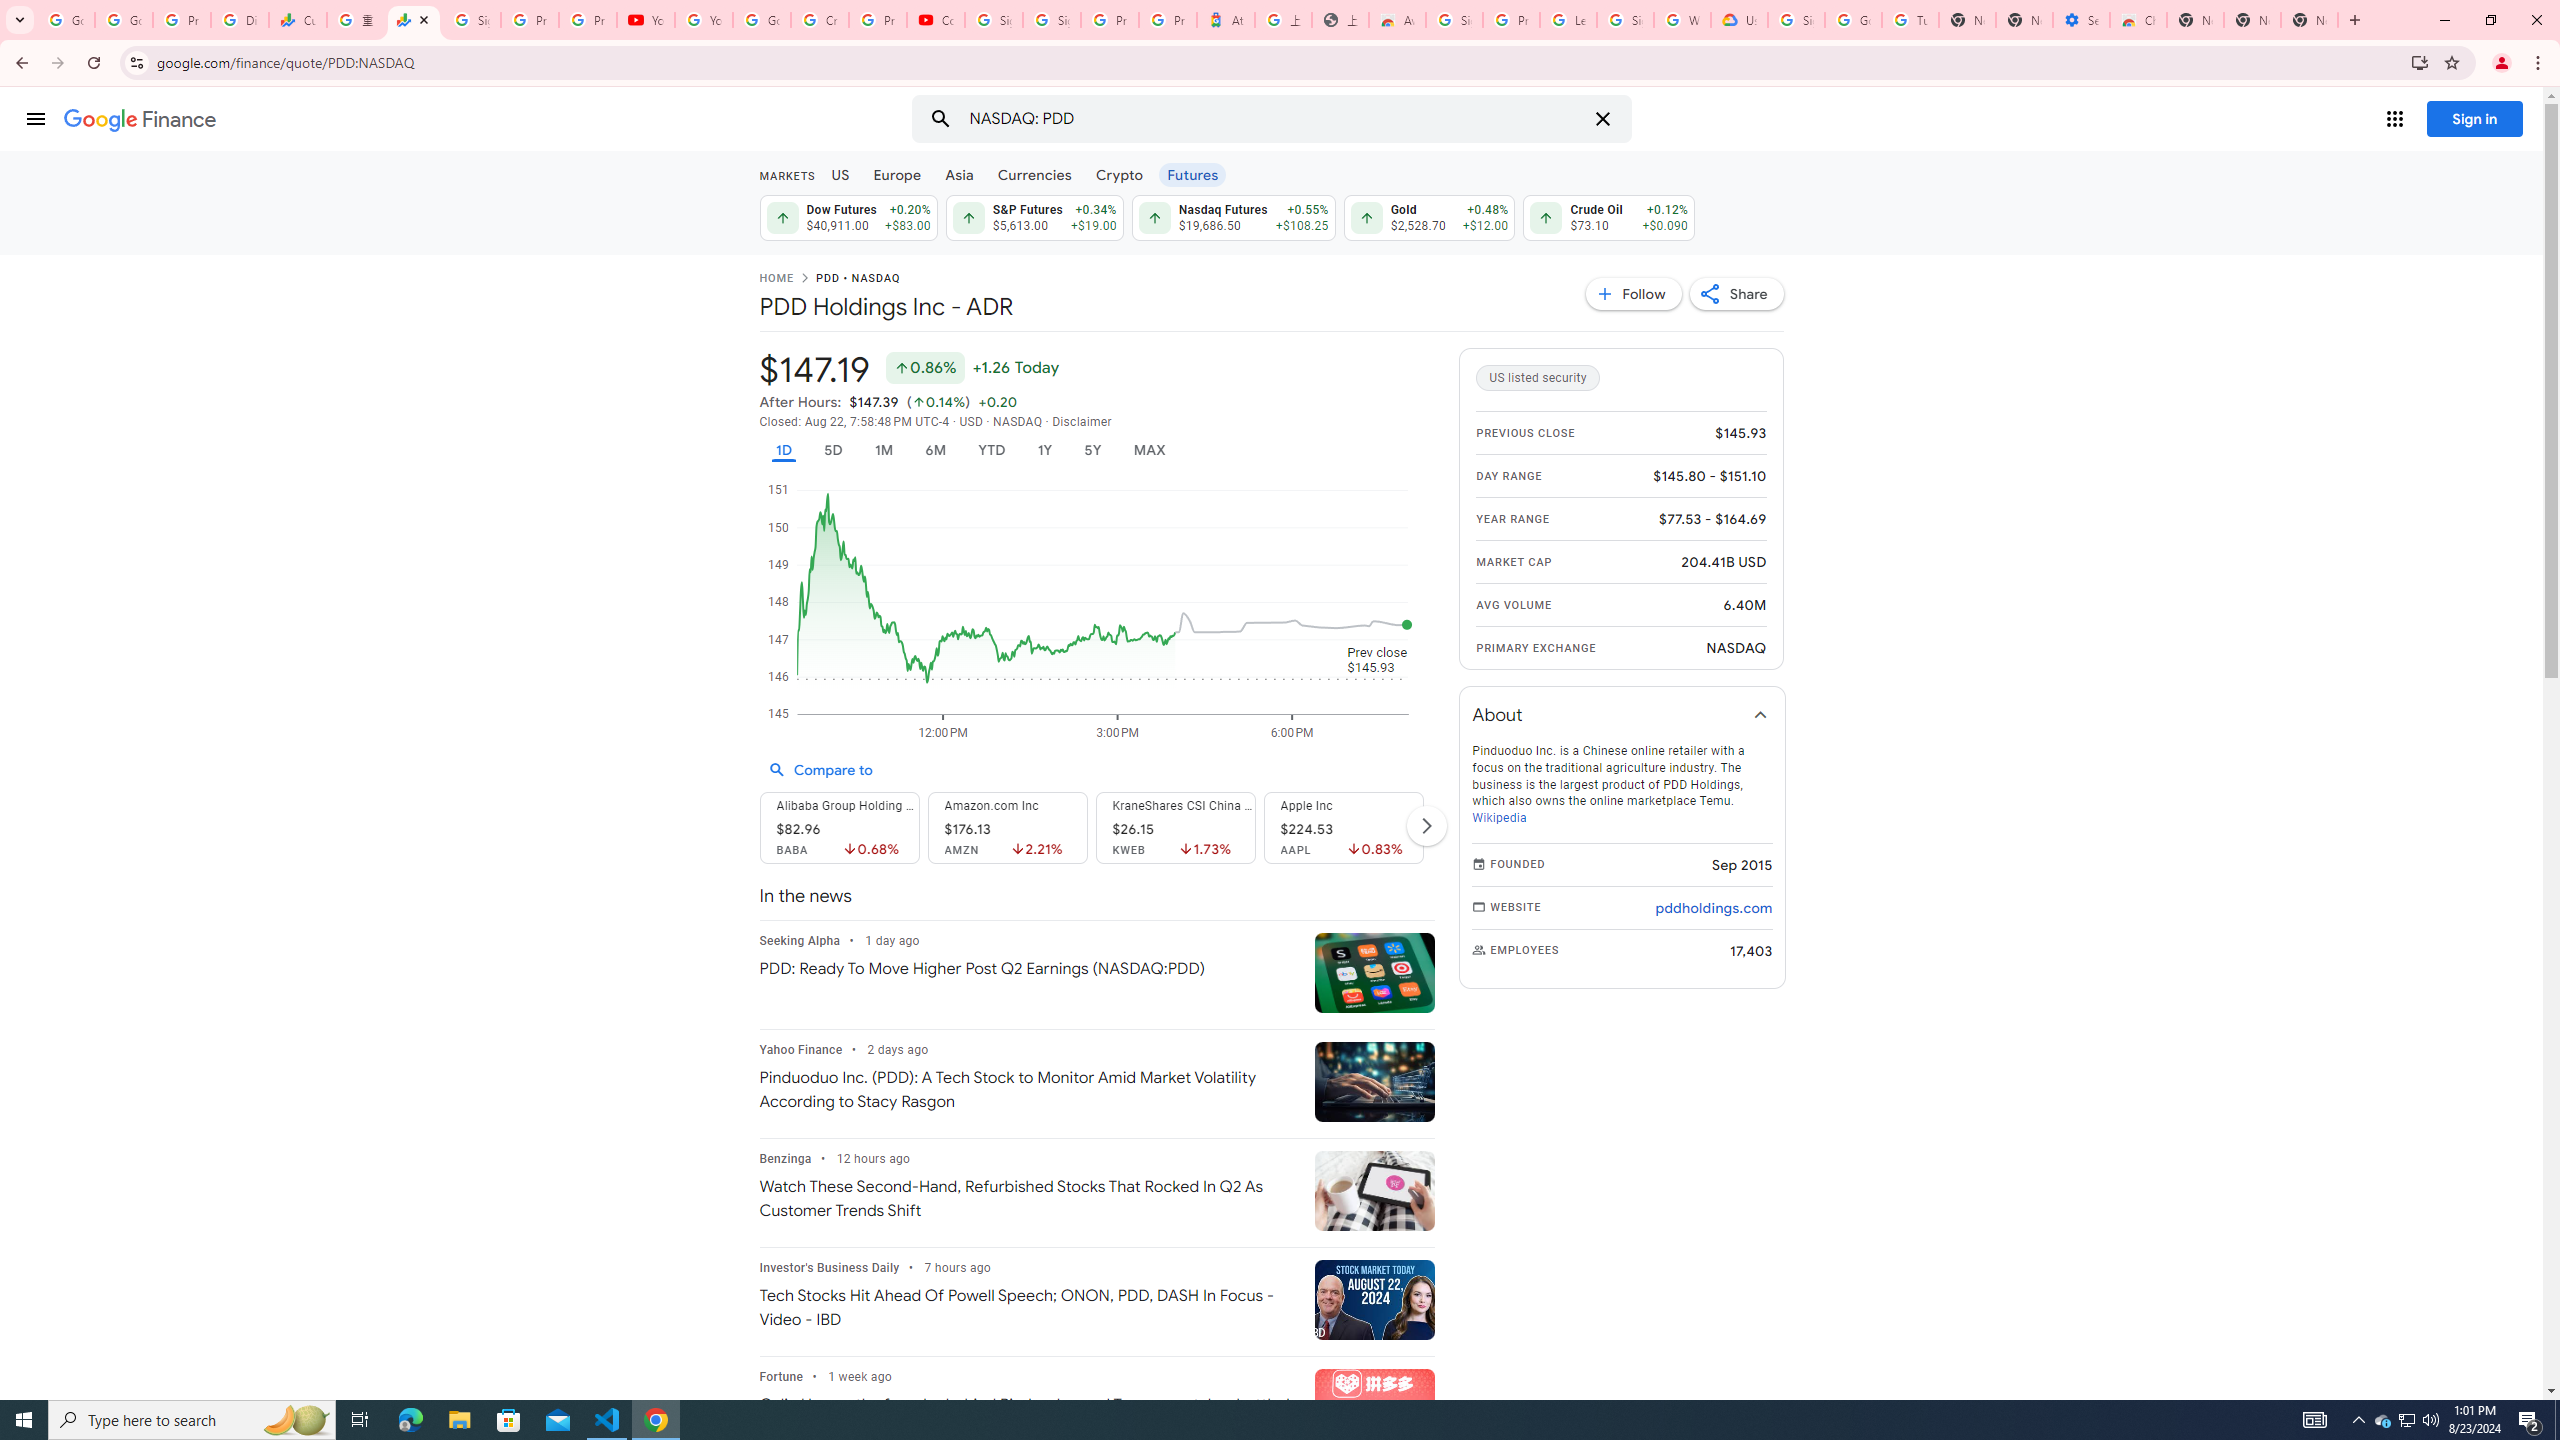 The height and width of the screenshot is (1440, 2560). I want to click on US, so click(839, 174).